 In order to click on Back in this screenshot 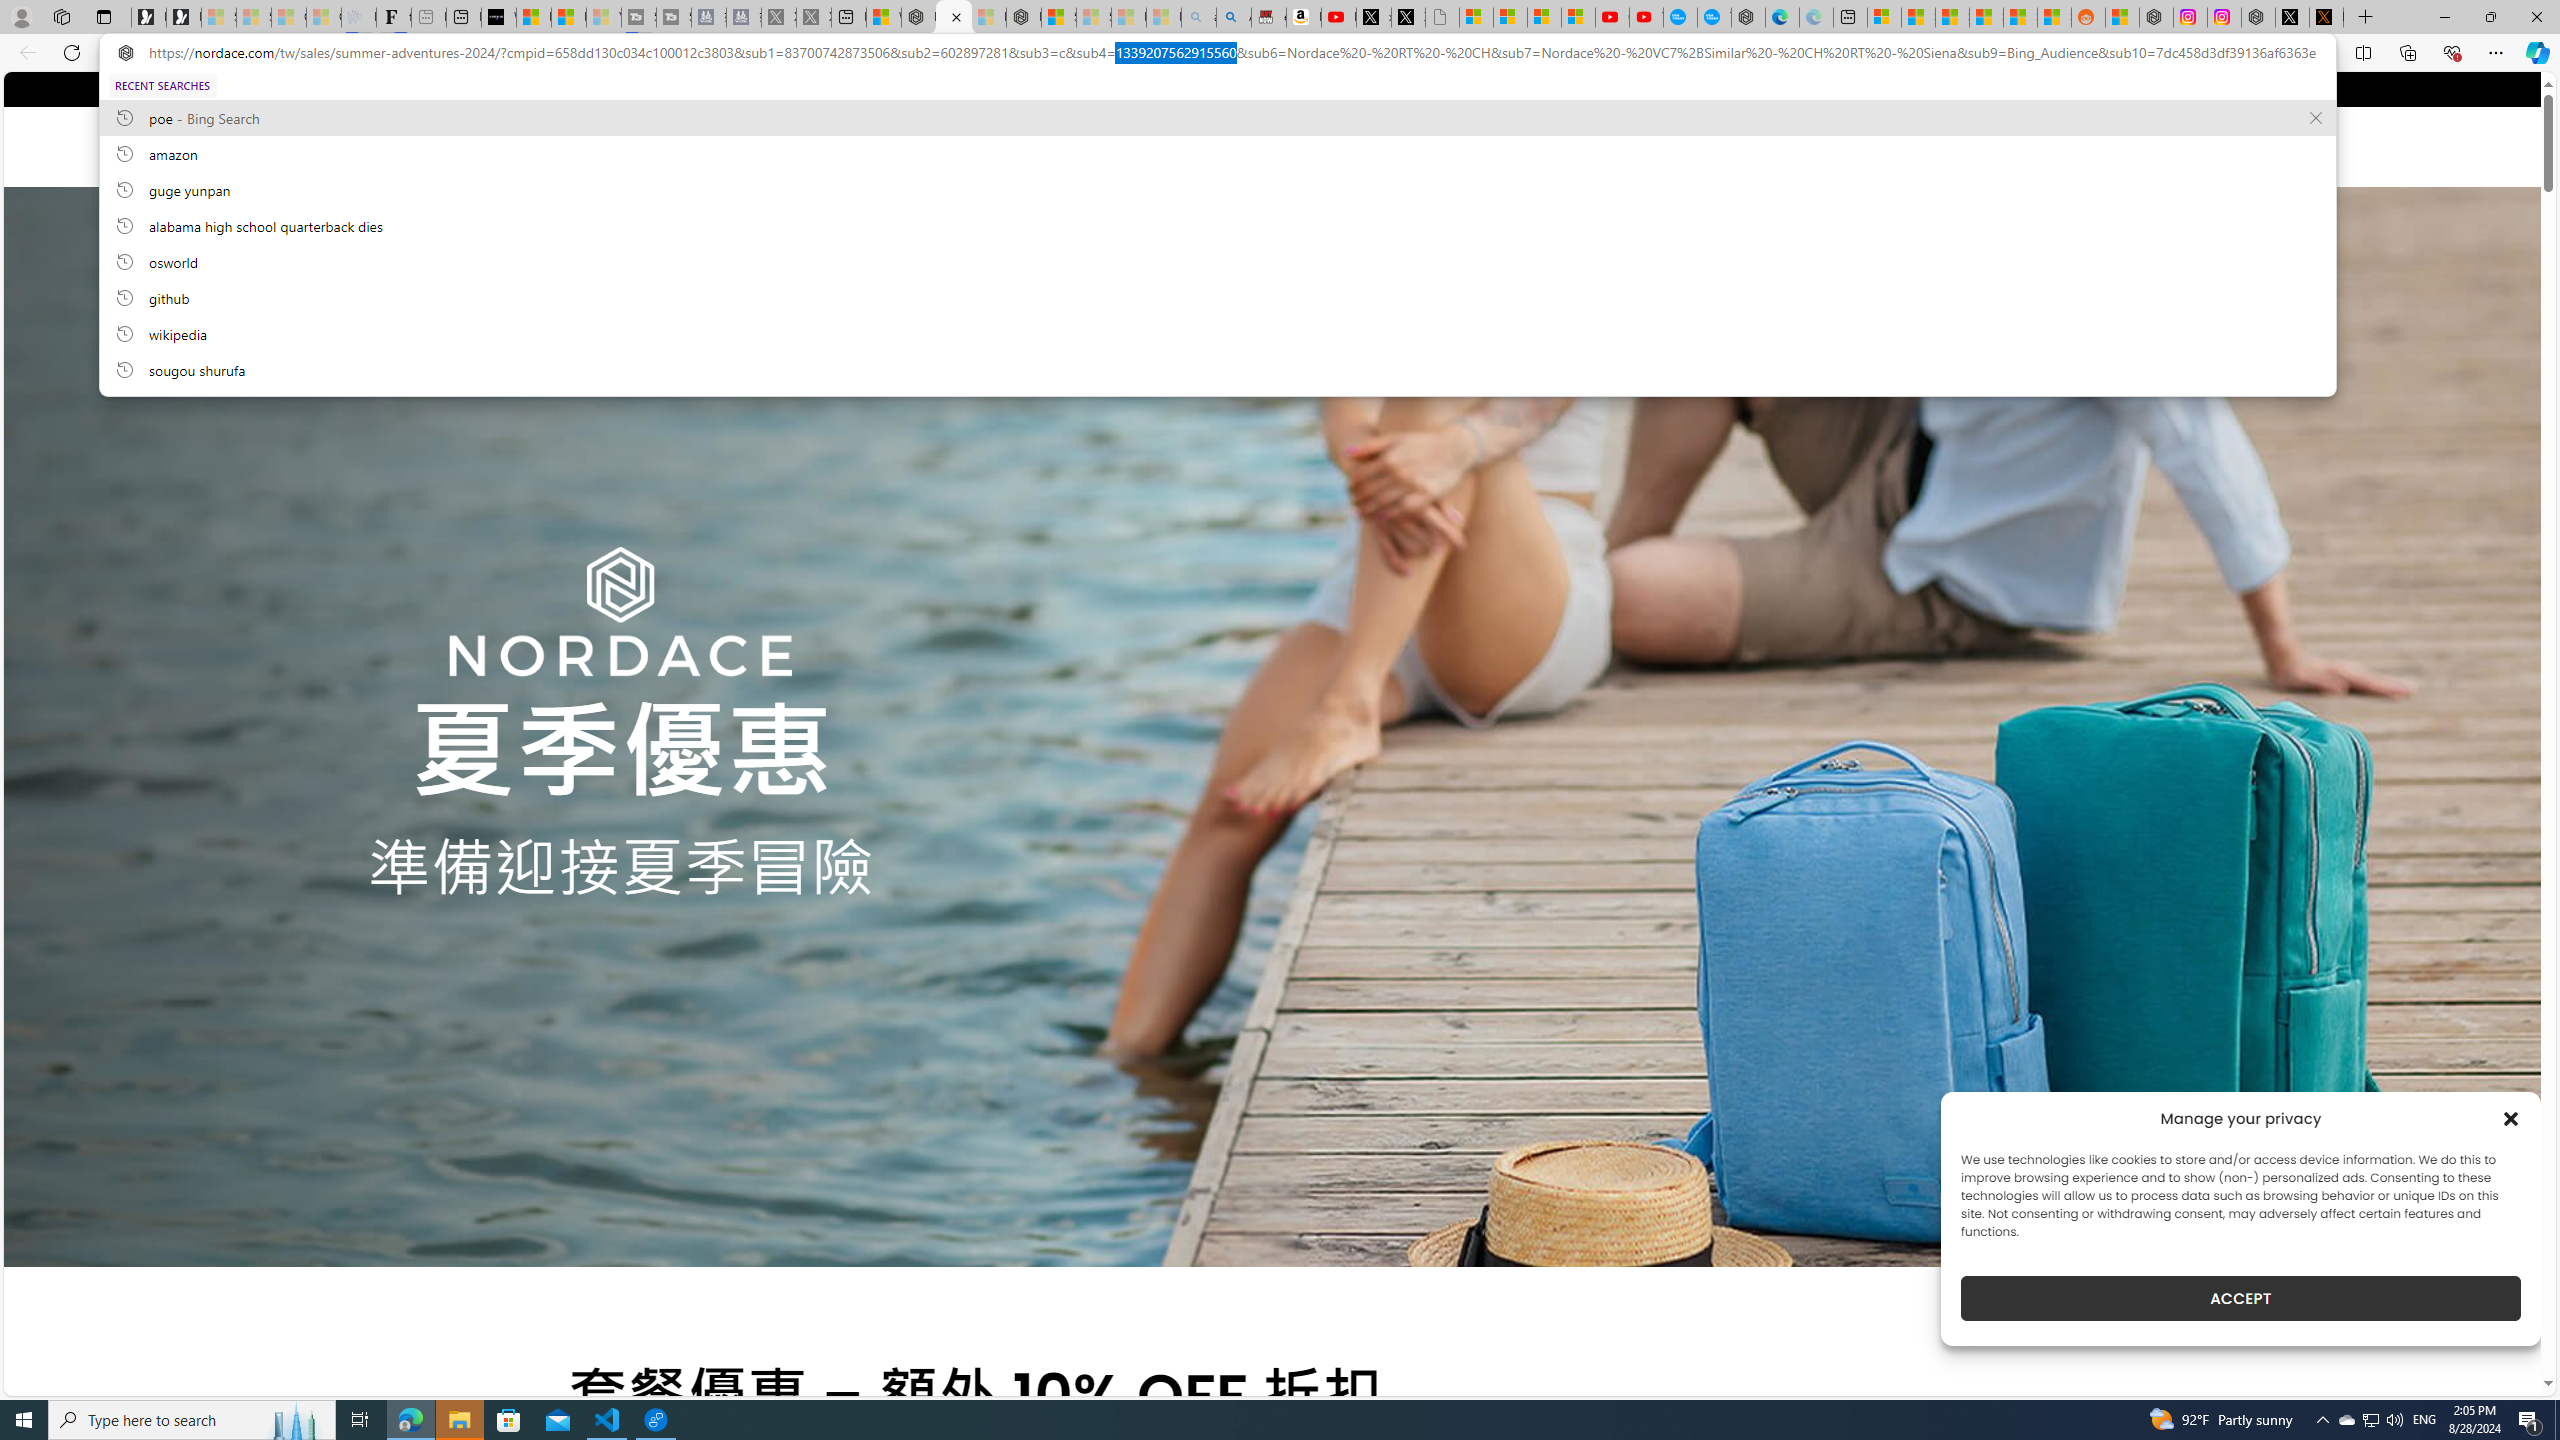, I will do `click(24, 52)`.